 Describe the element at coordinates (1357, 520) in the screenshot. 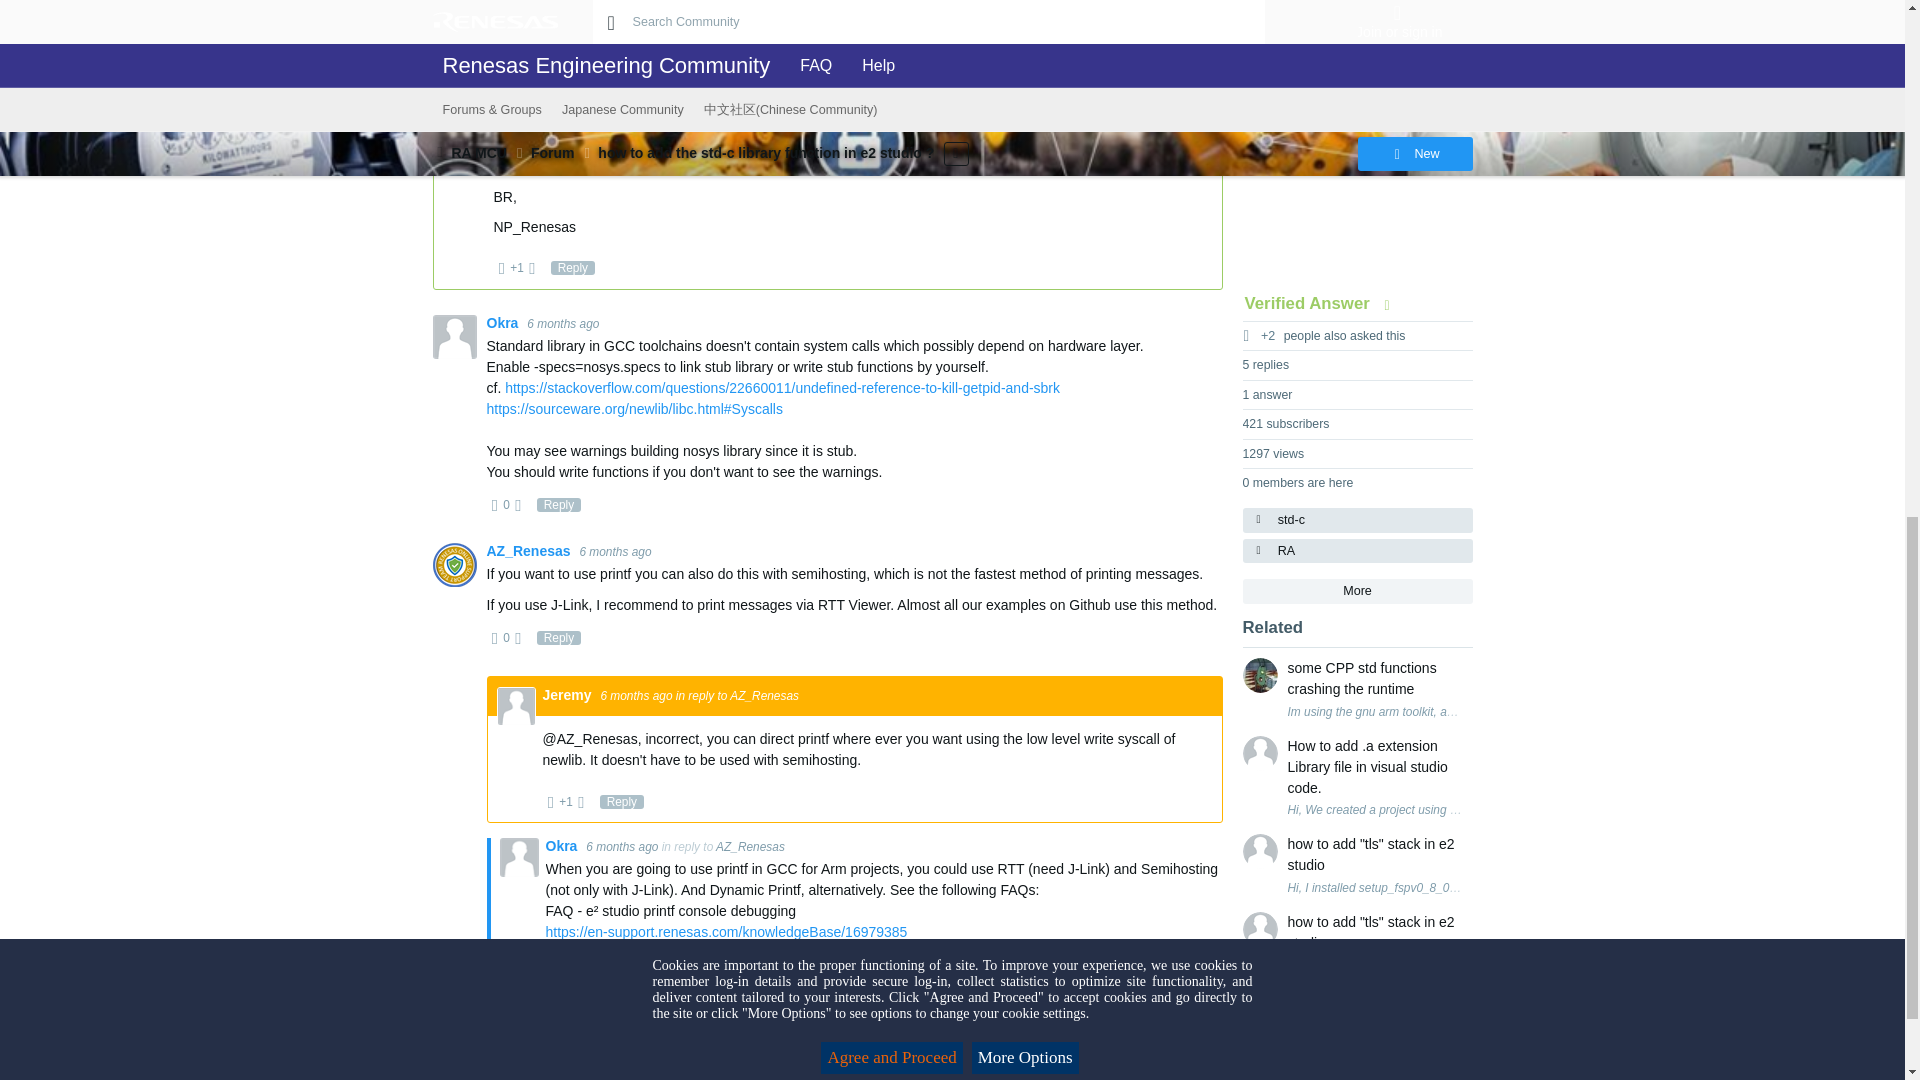

I see `std-c` at that location.